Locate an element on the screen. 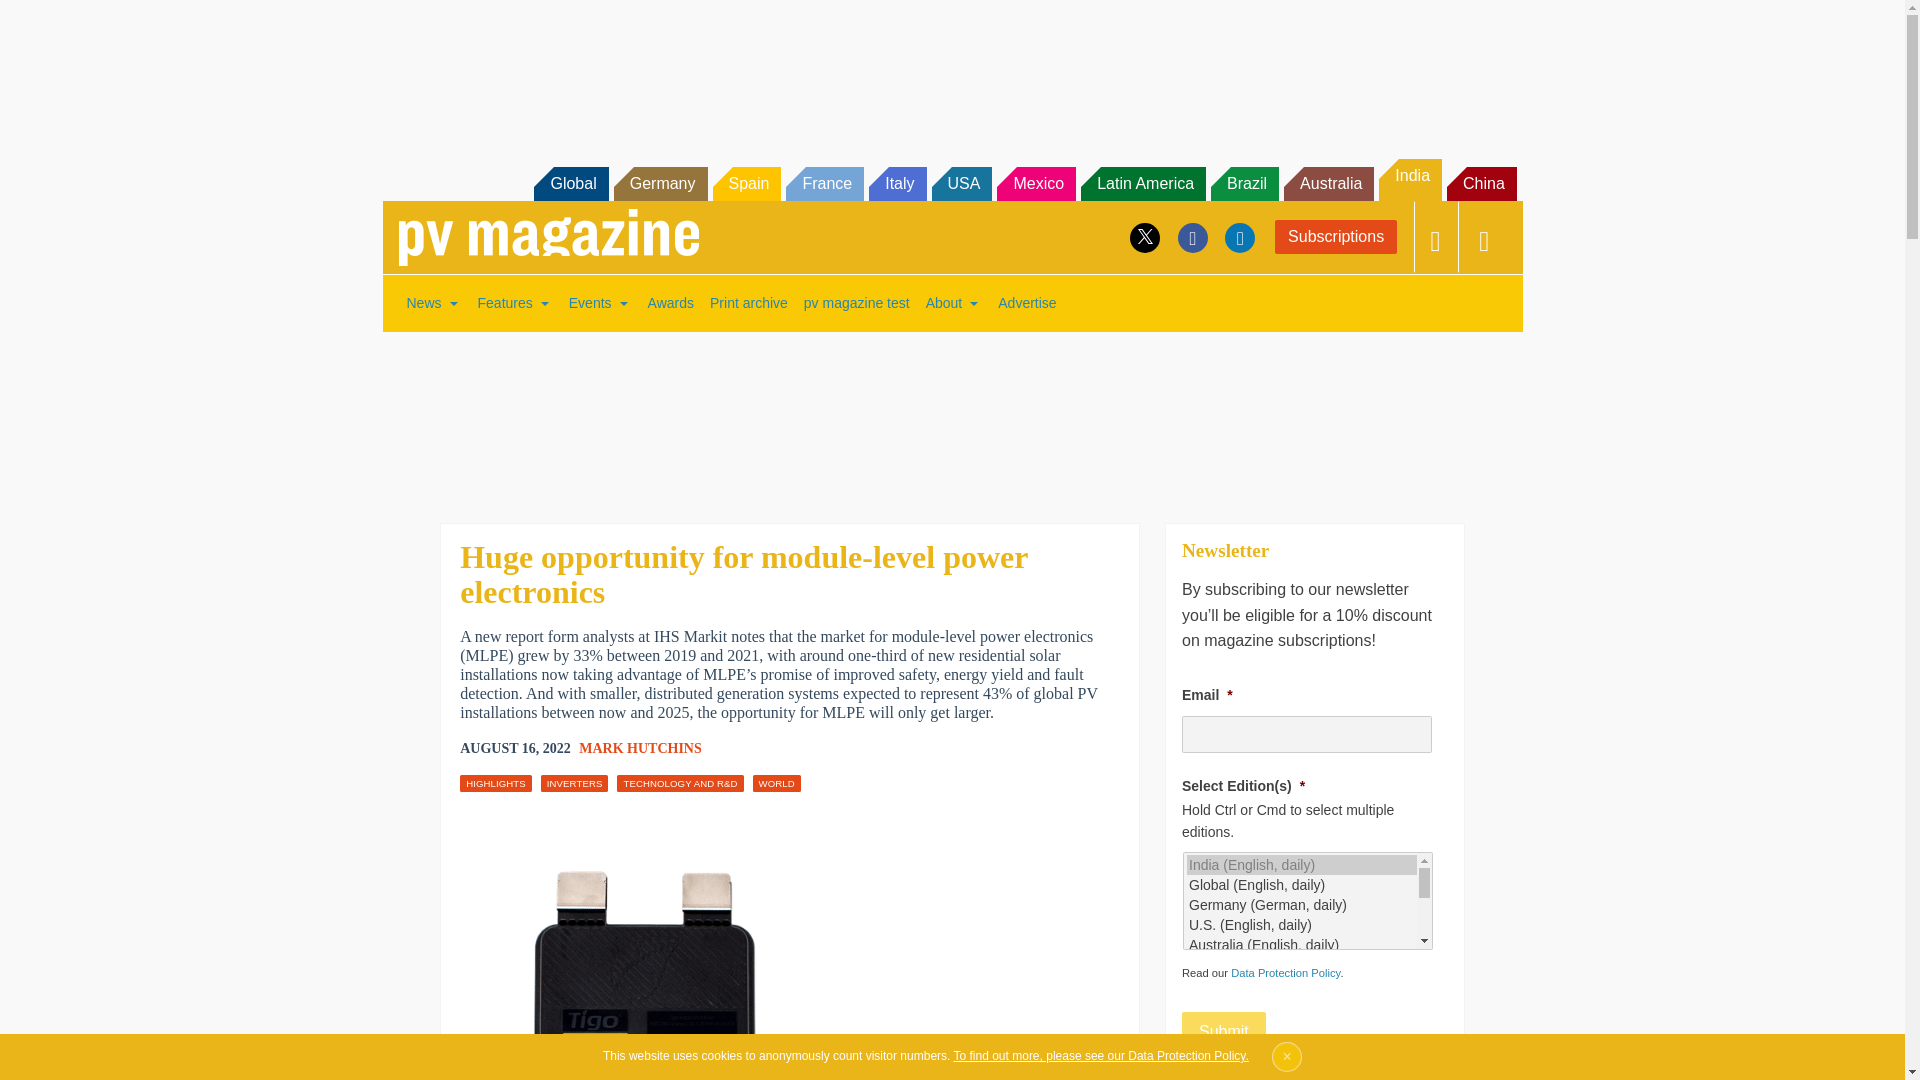 This screenshot has height=1080, width=1920. 3rd party ad content is located at coordinates (951, 68).